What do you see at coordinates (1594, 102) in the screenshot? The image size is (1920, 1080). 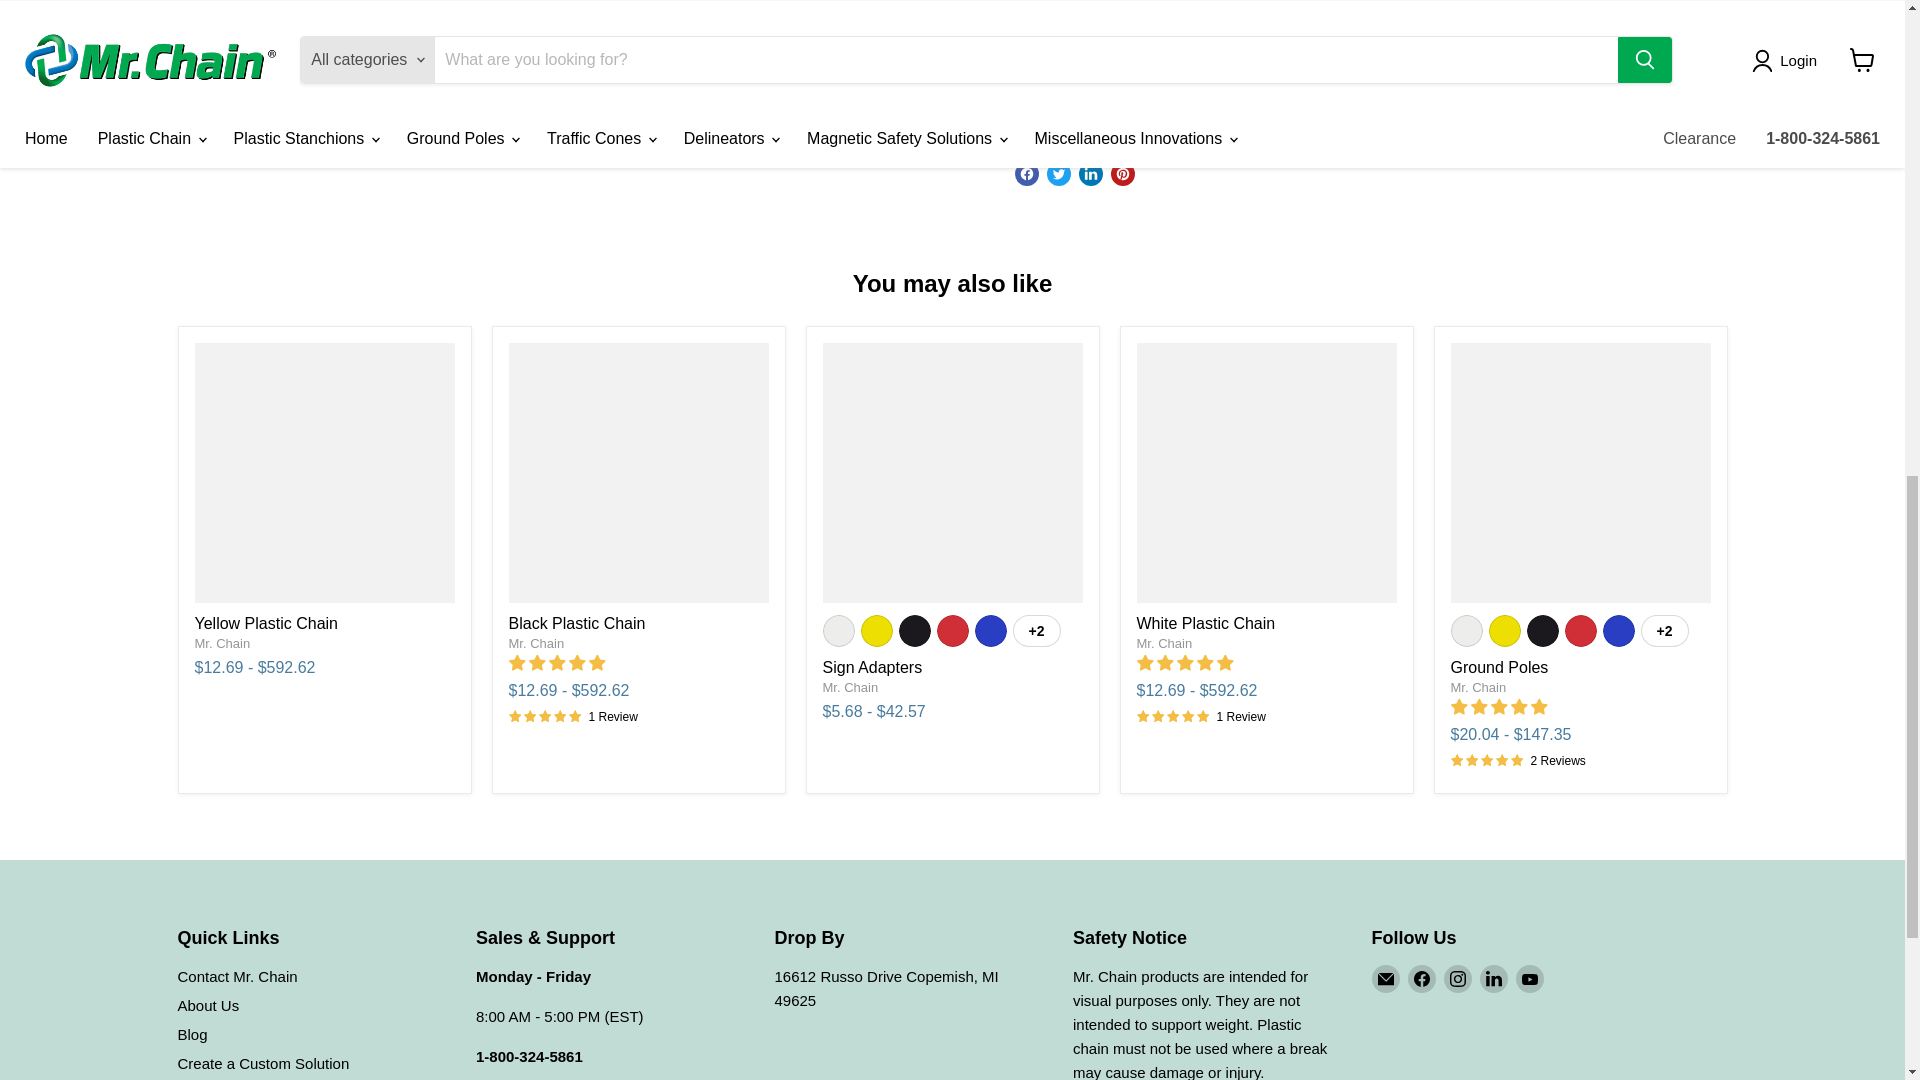 I see `Connect-ALL` at bounding box center [1594, 102].